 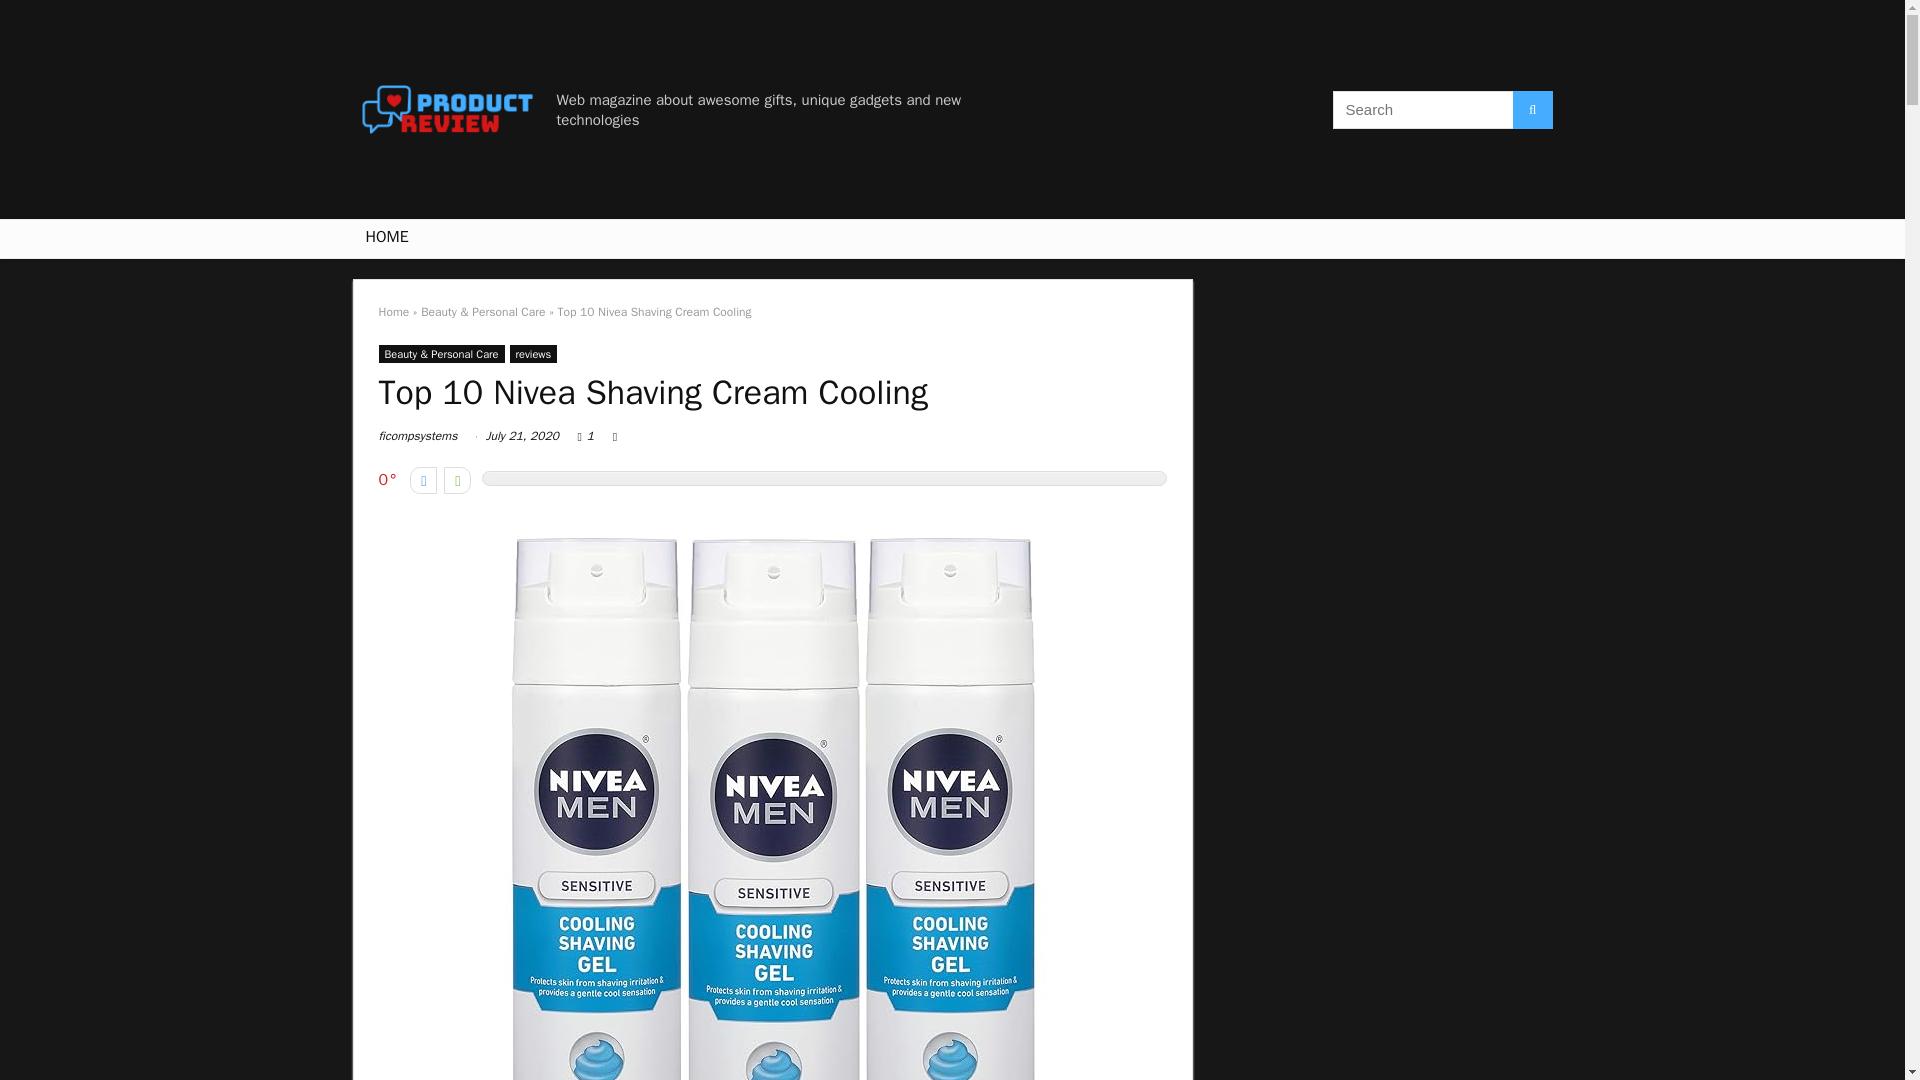 I want to click on HOME, so click(x=386, y=239).